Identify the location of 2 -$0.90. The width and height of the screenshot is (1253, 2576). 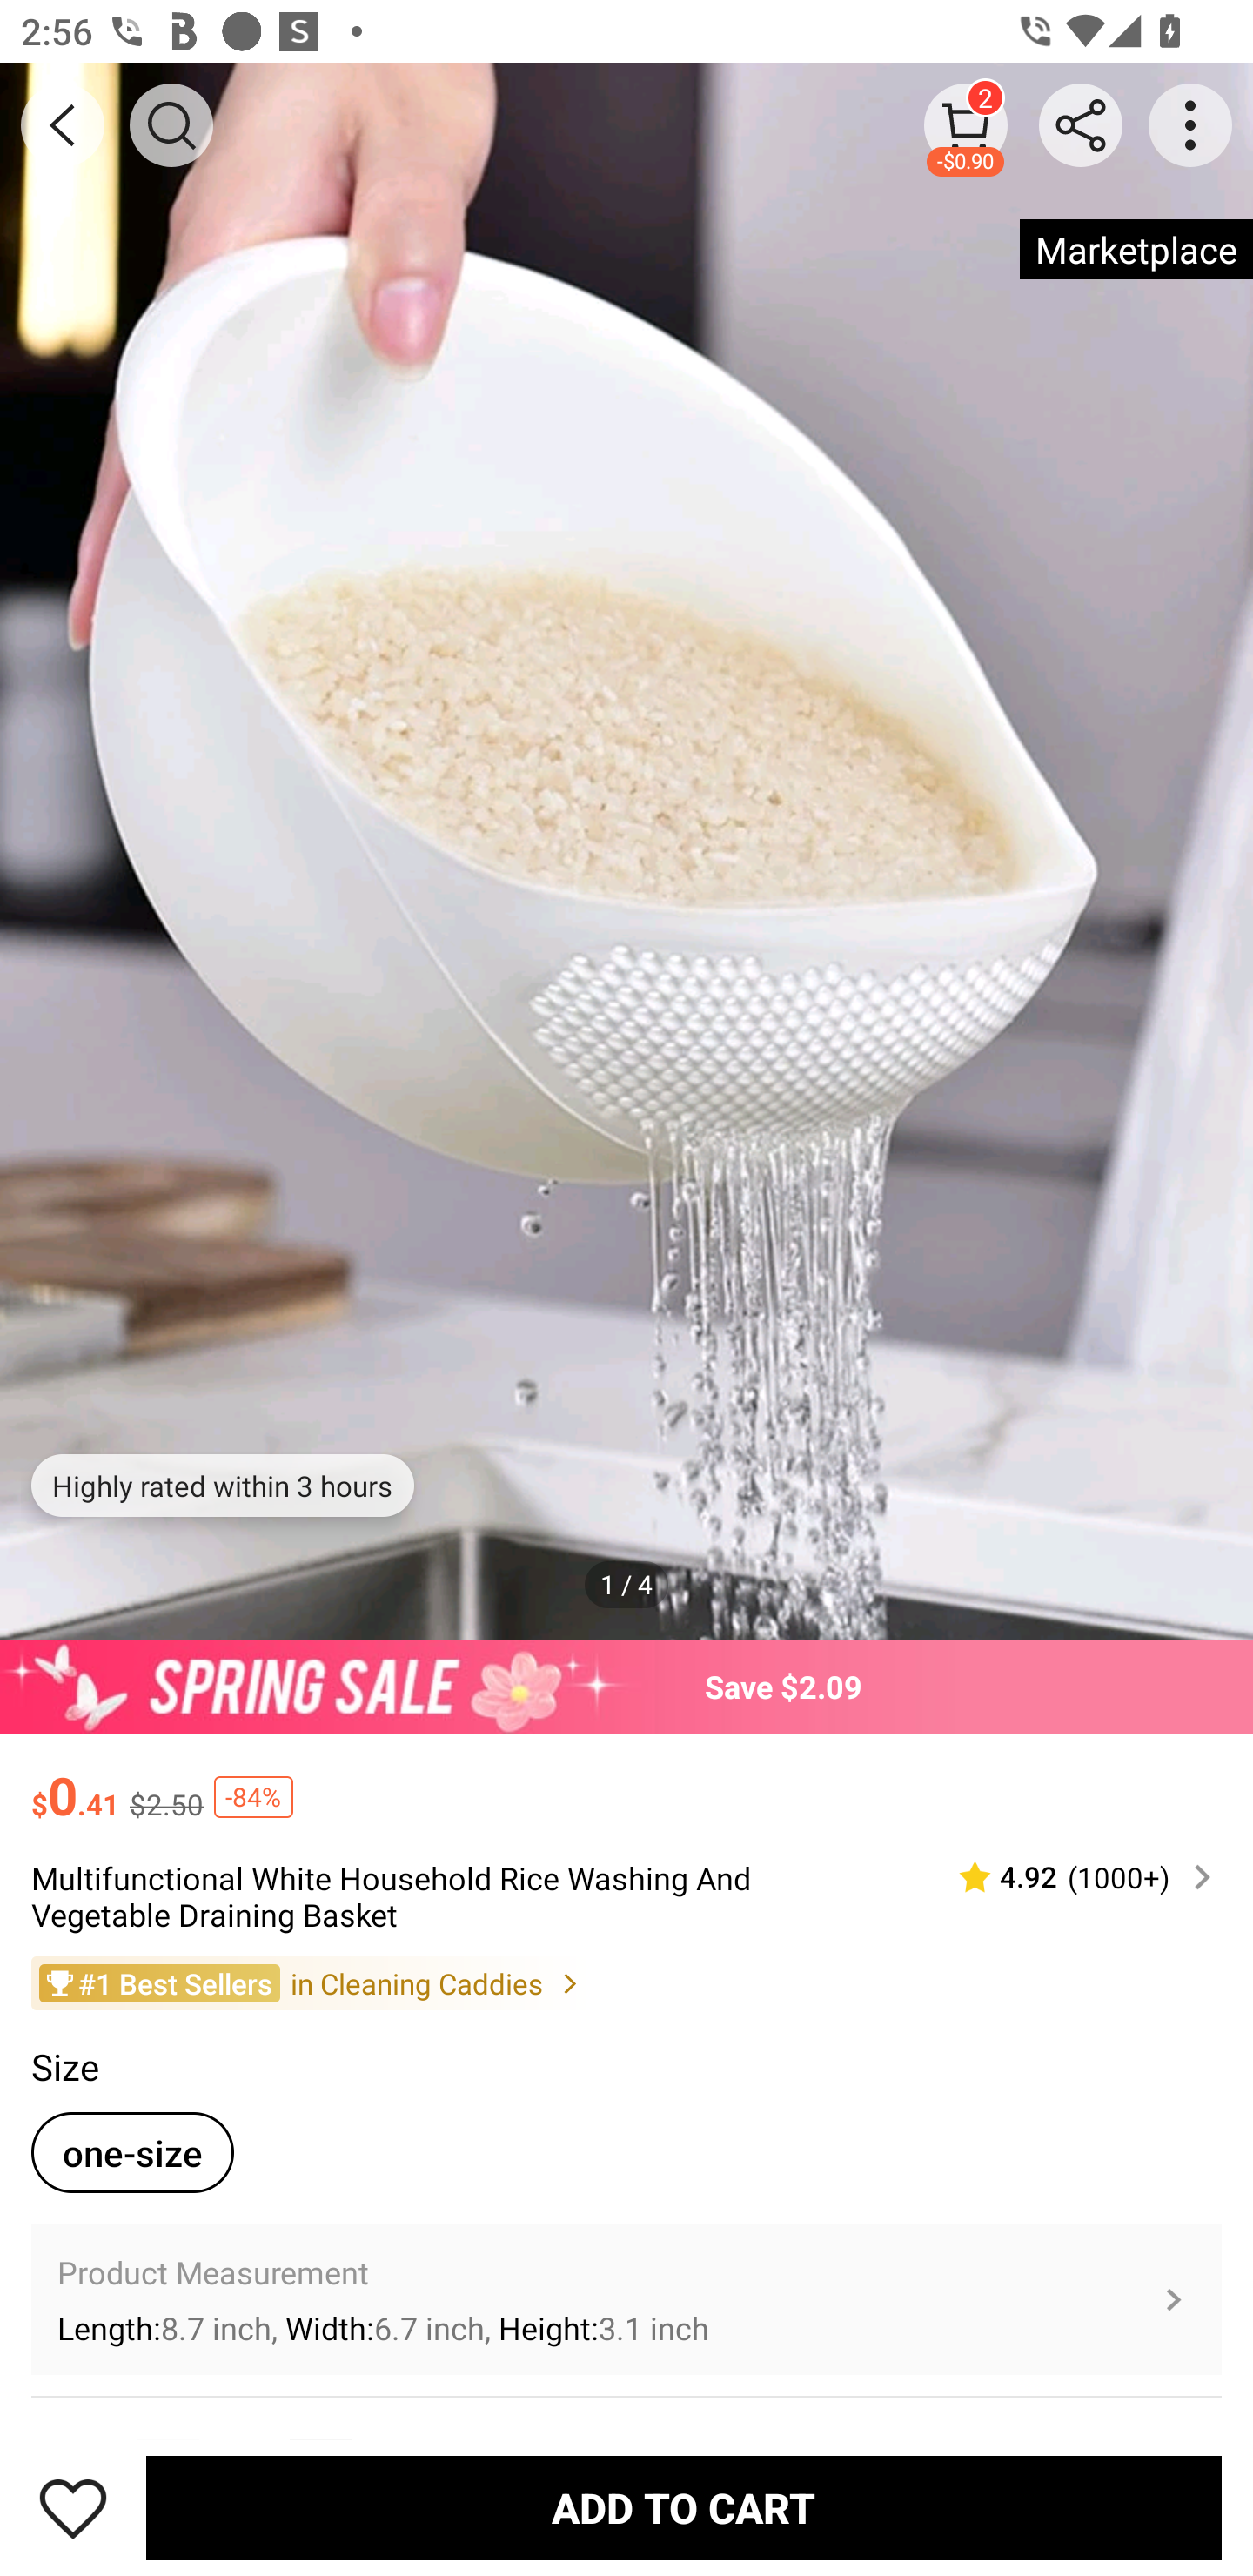
(966, 124).